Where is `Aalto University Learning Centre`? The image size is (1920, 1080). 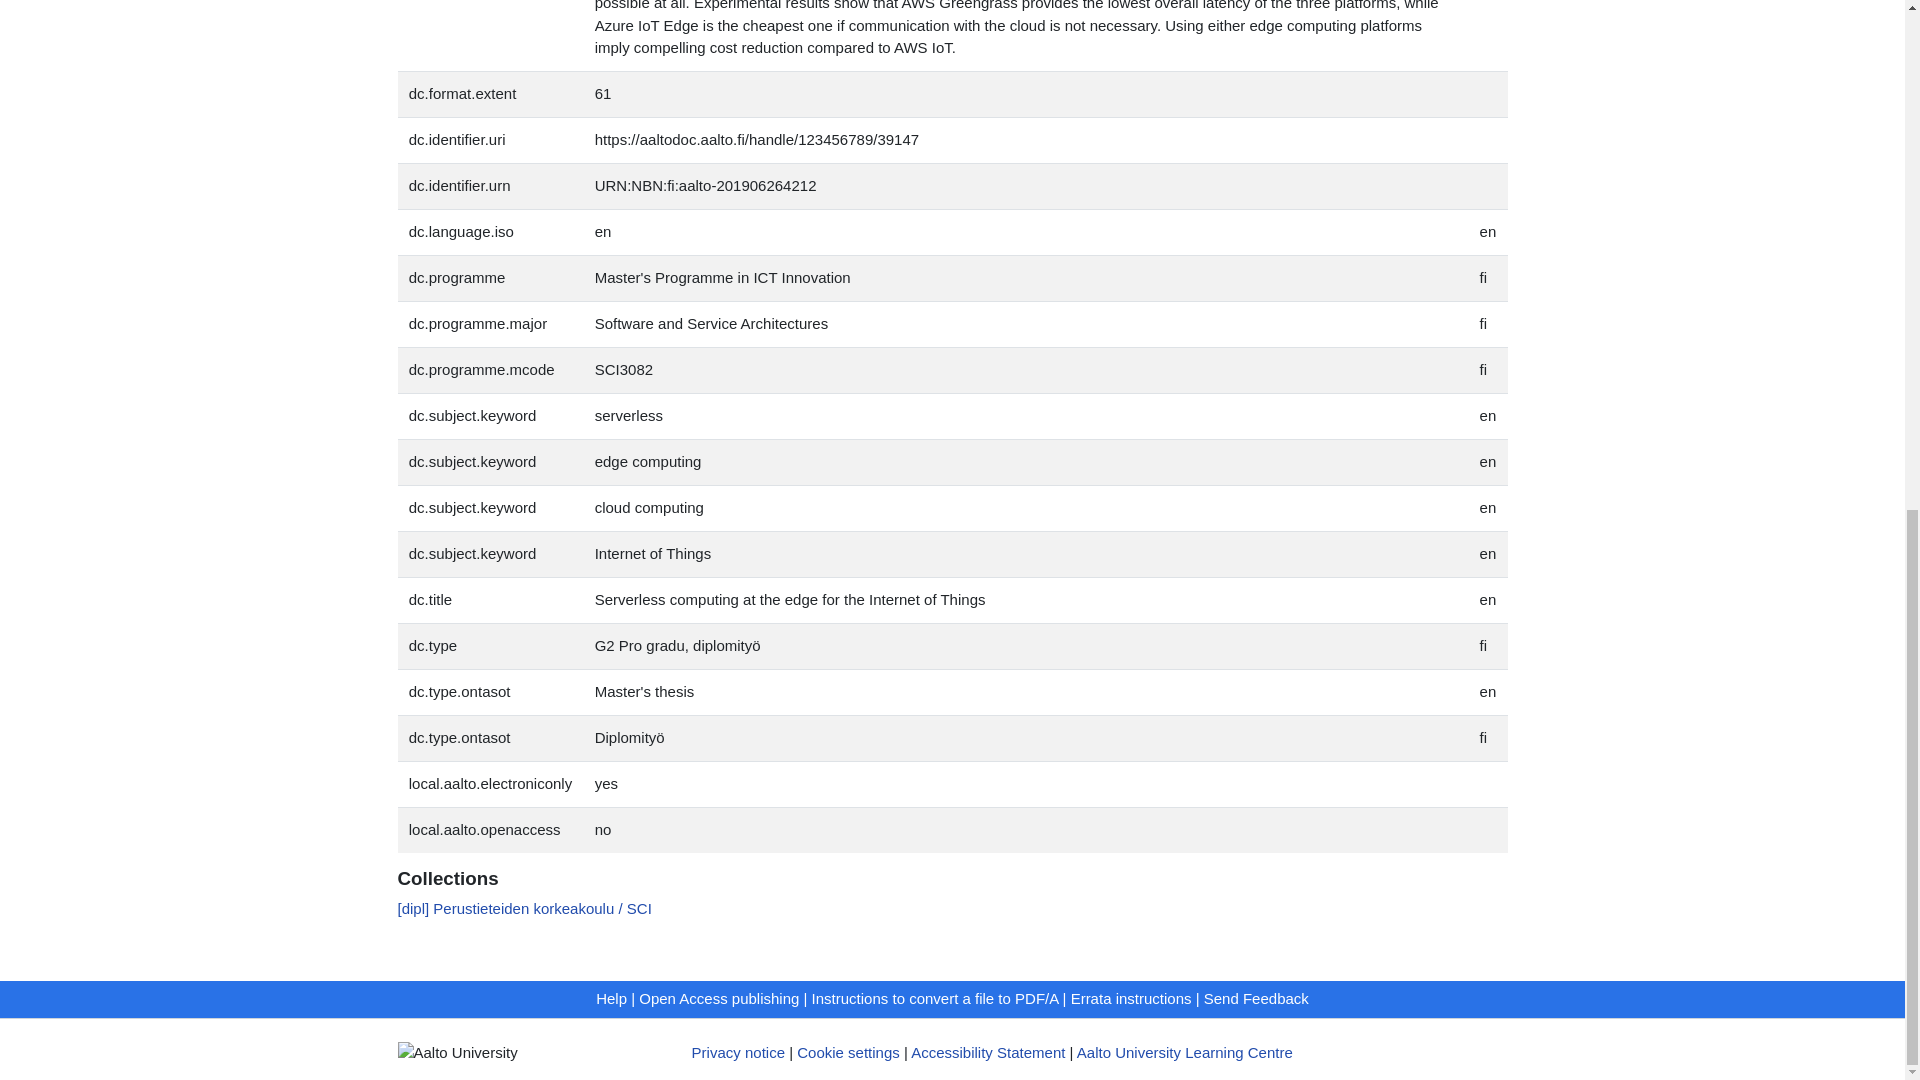
Aalto University Learning Centre is located at coordinates (1184, 1052).